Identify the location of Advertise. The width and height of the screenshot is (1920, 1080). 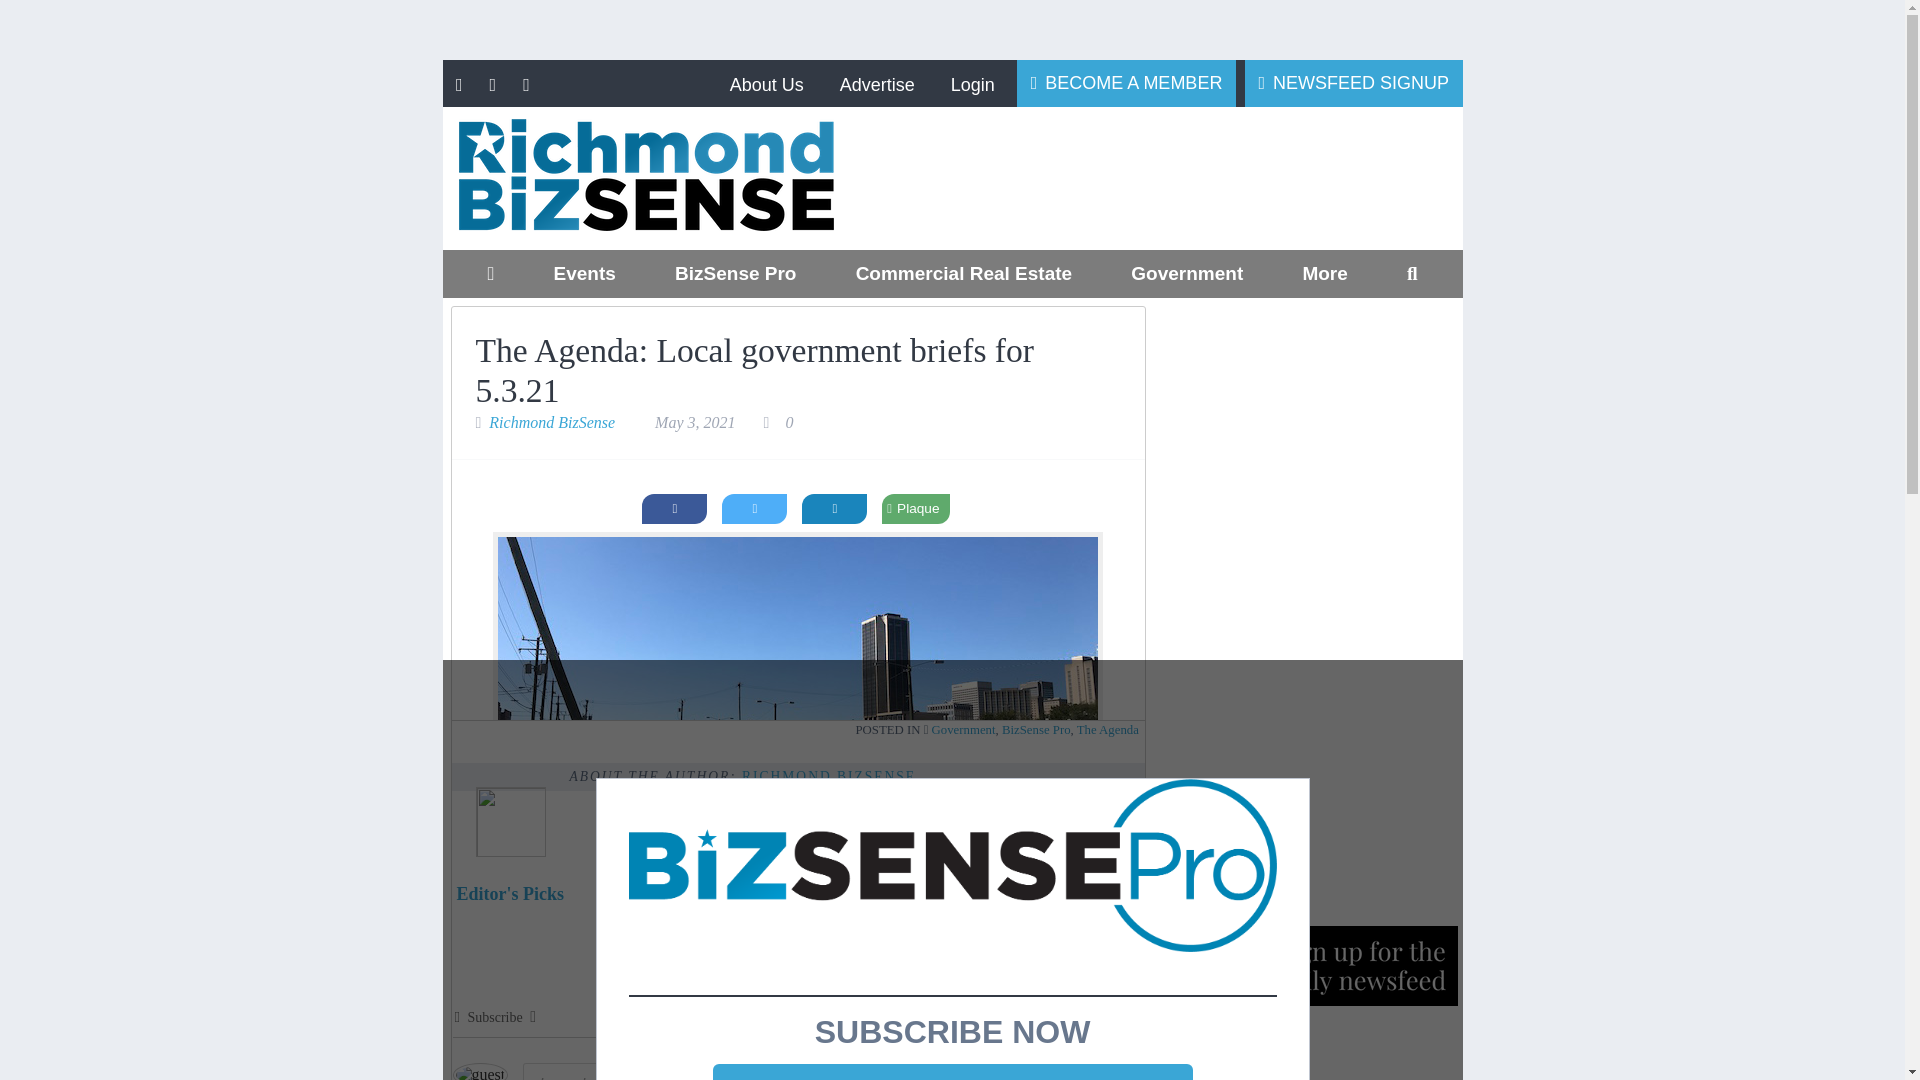
(876, 84).